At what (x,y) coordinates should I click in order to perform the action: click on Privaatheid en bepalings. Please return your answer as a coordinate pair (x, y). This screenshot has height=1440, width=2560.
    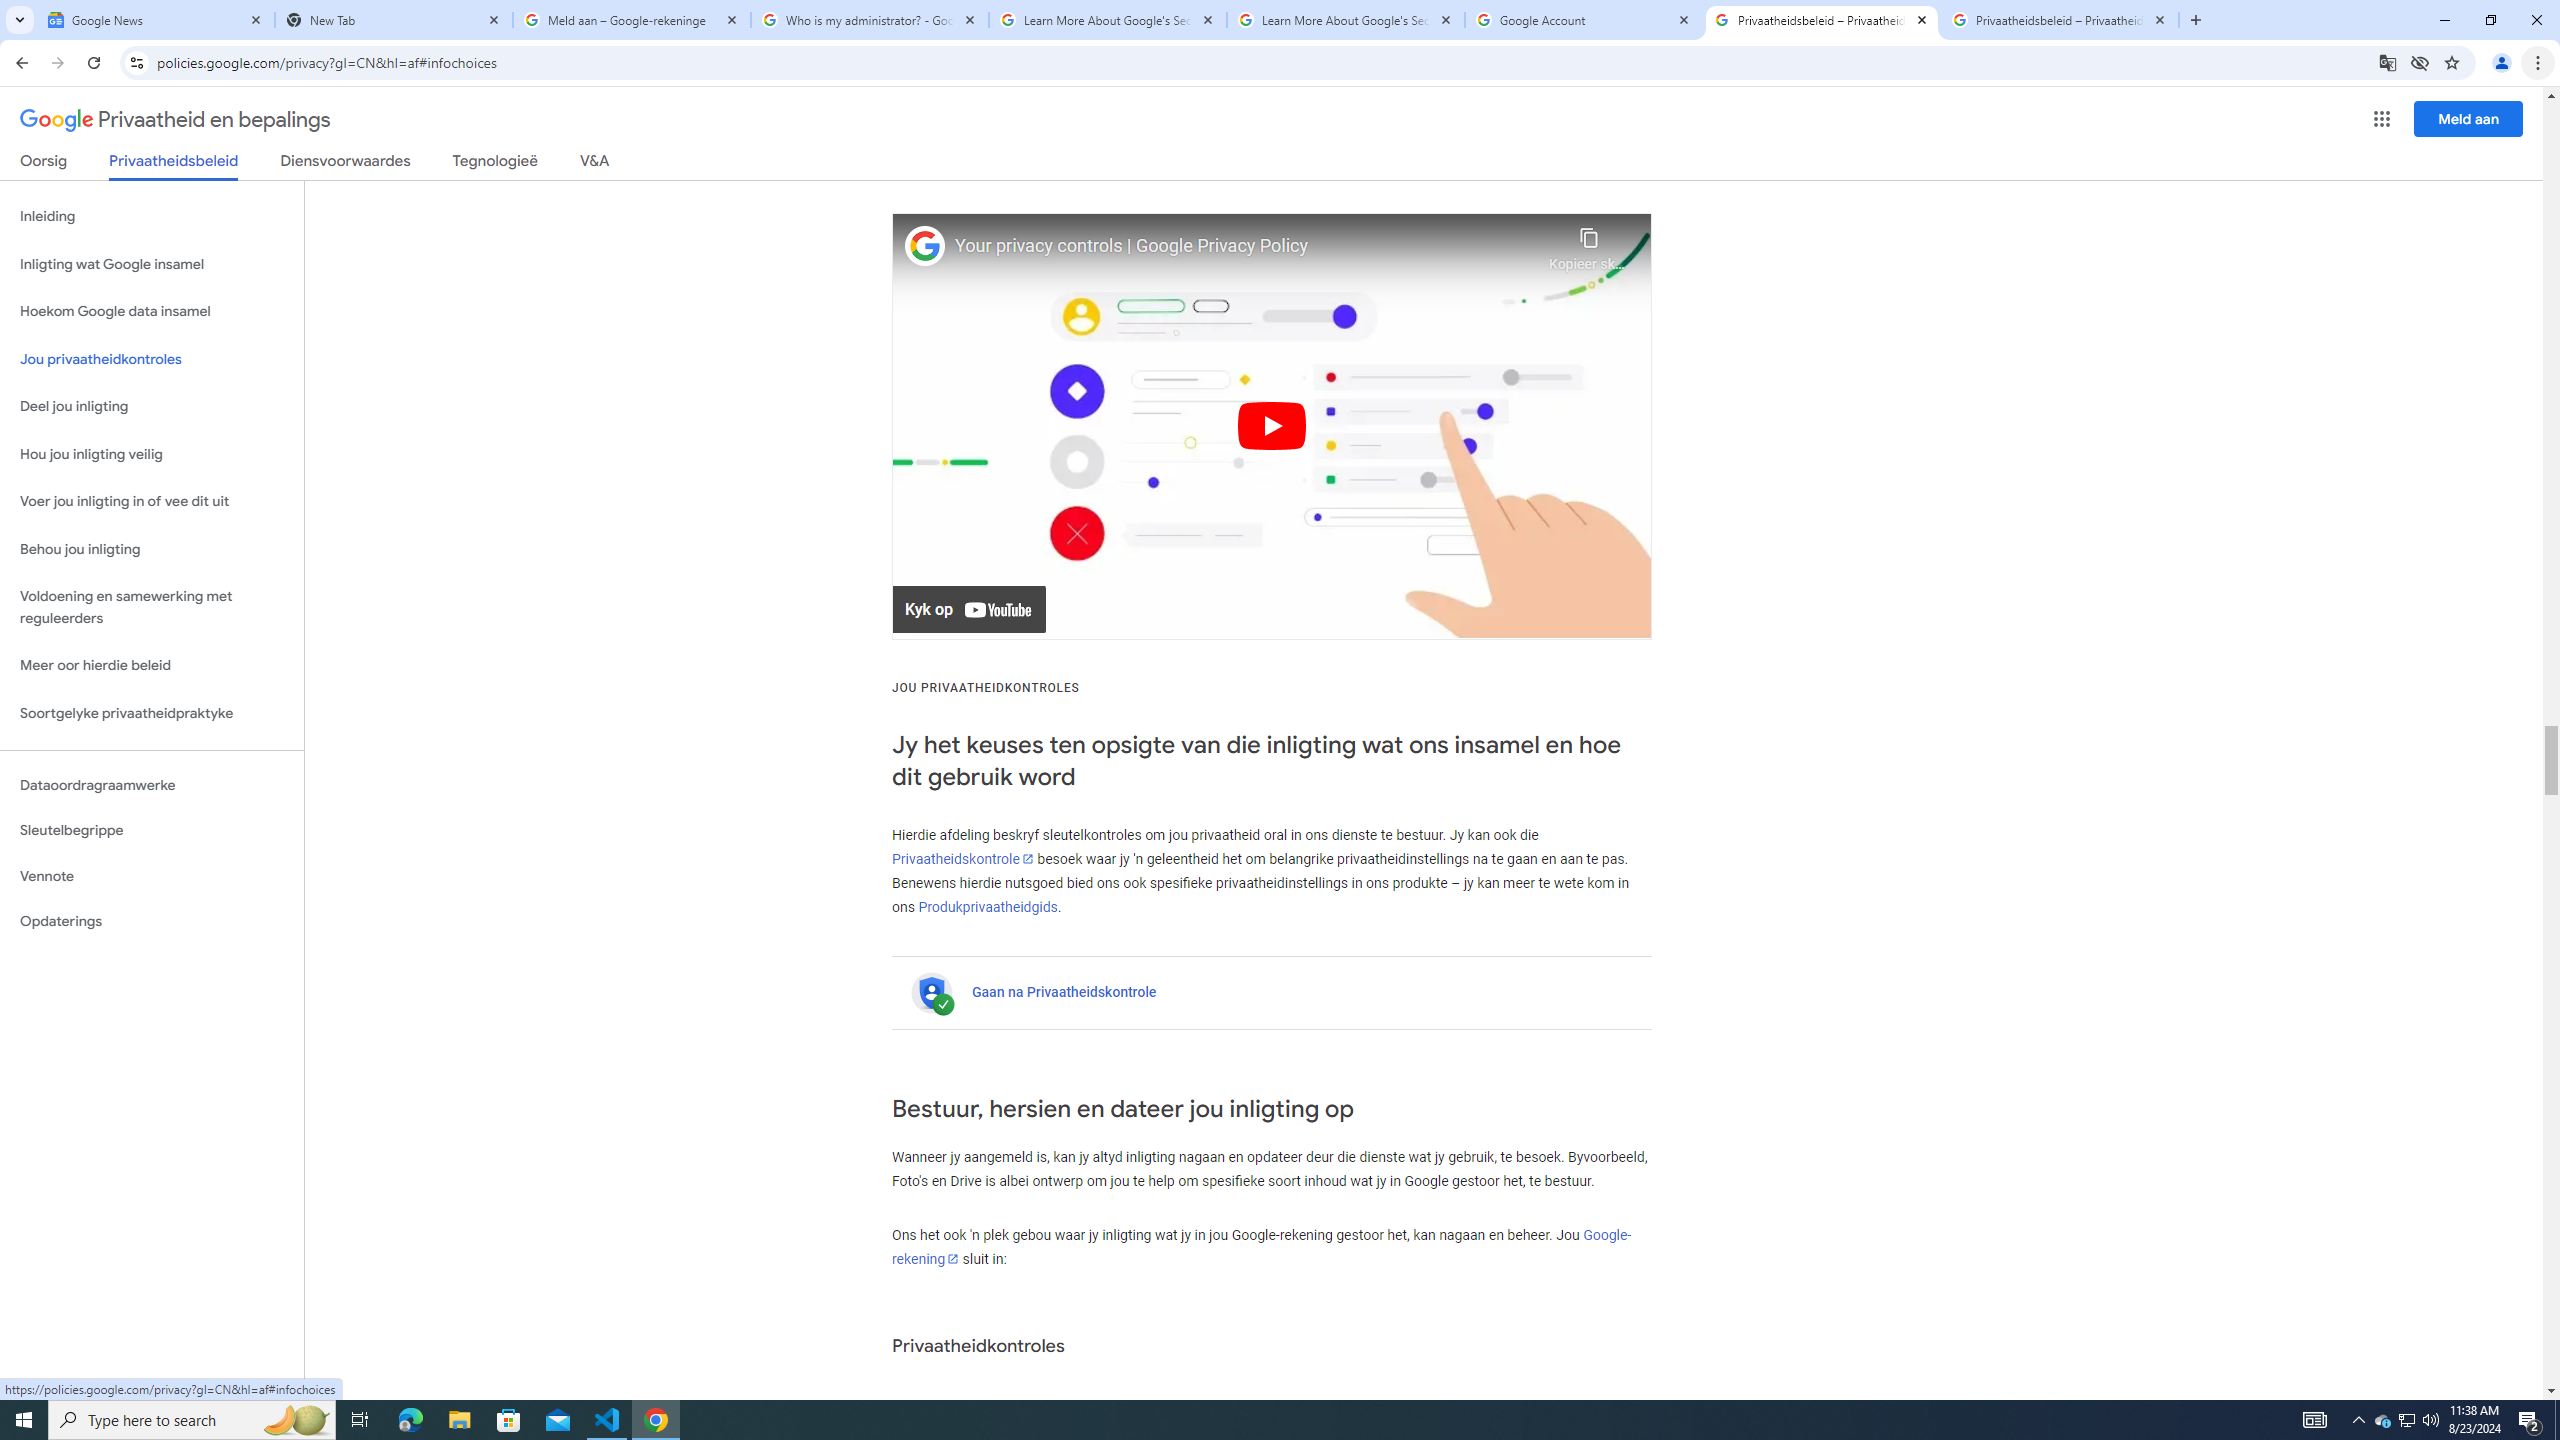
    Looking at the image, I should click on (175, 120).